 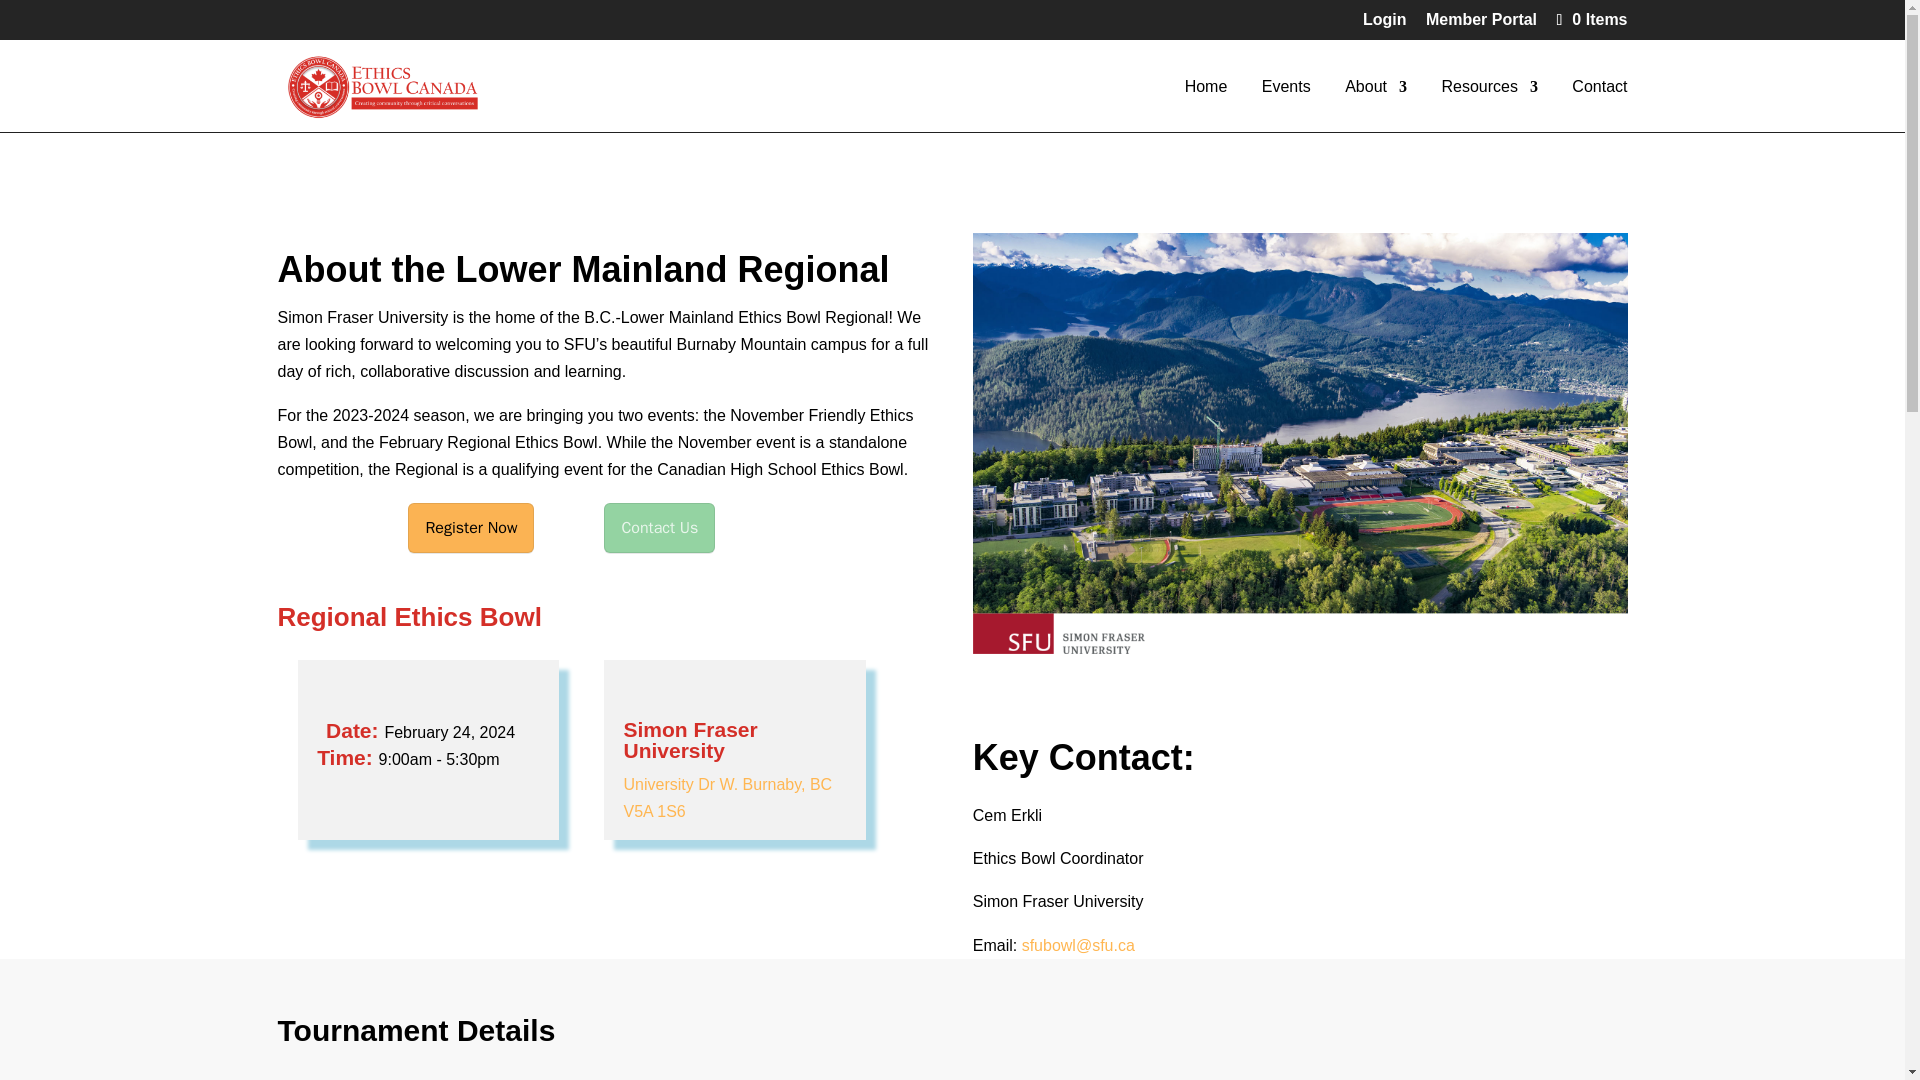 What do you see at coordinates (1206, 105) in the screenshot?
I see `Home` at bounding box center [1206, 105].